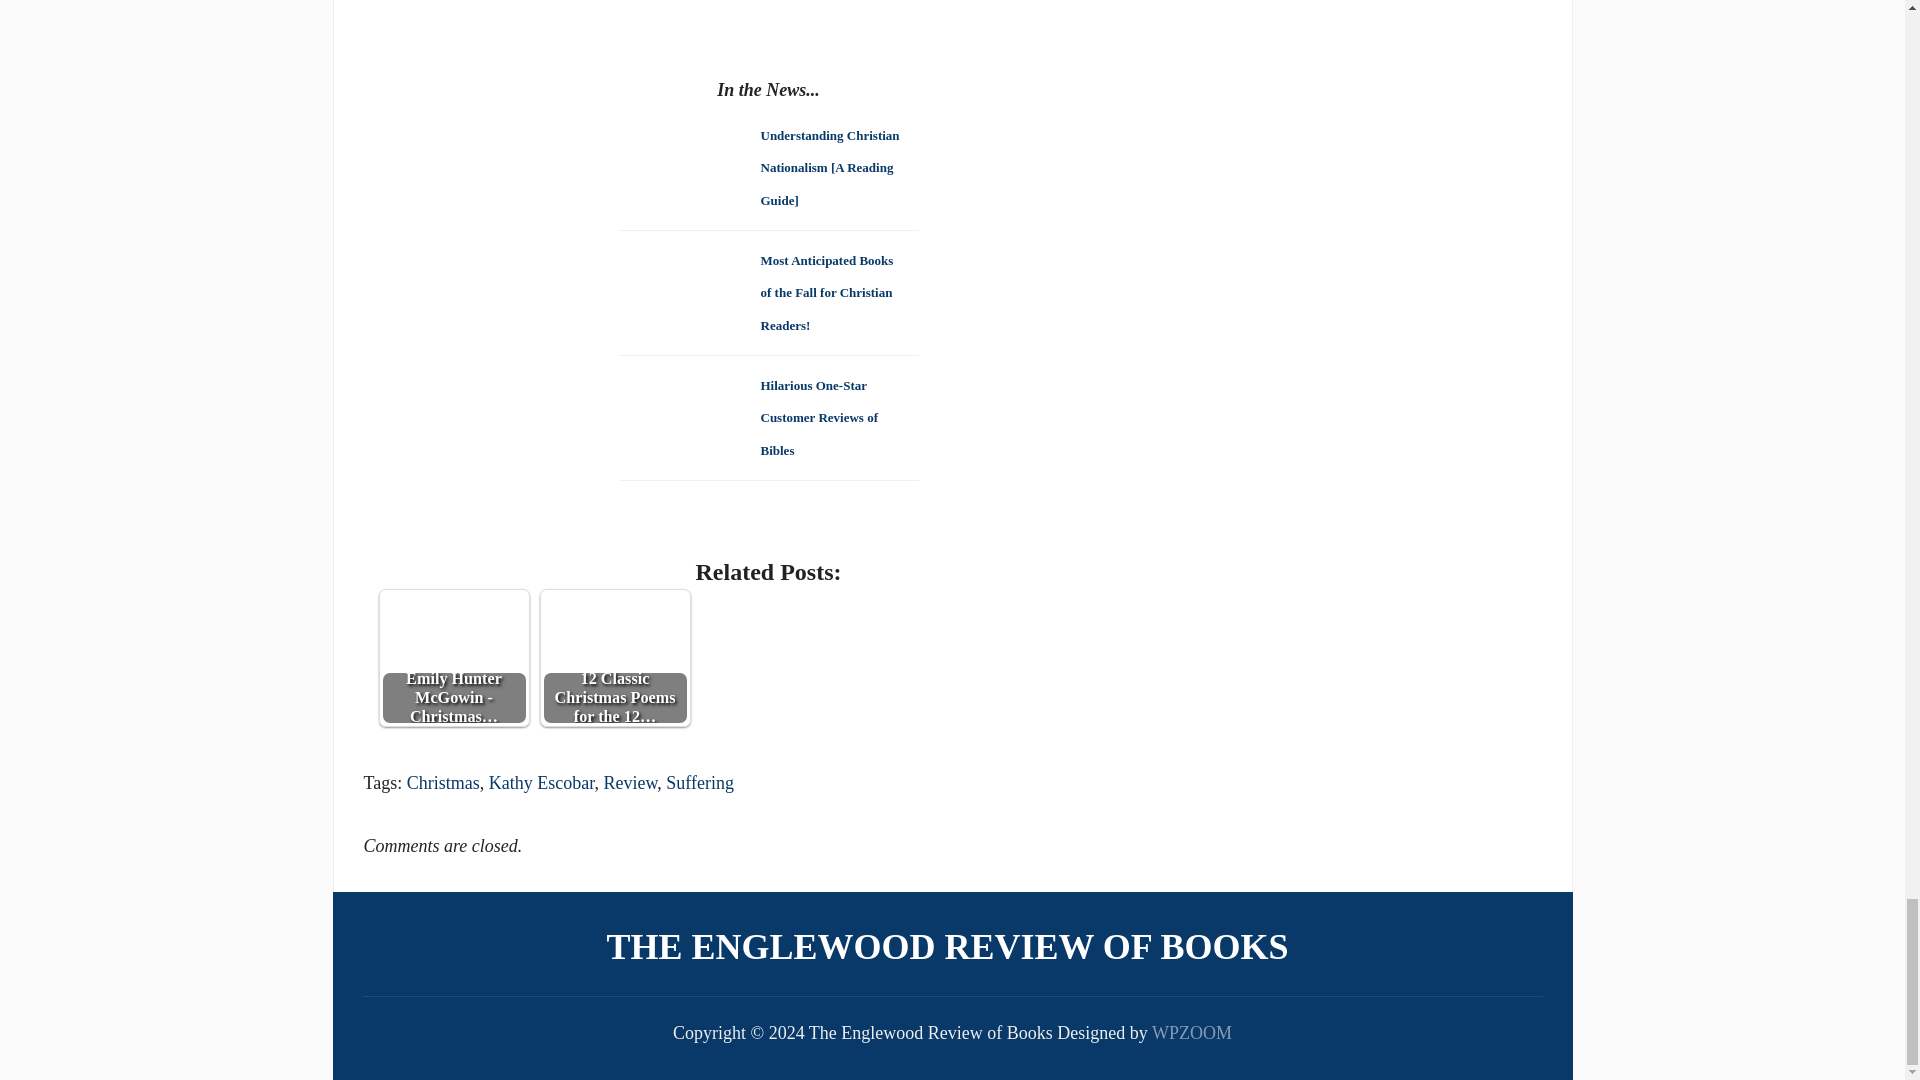 Image resolution: width=1920 pixels, height=1080 pixels. I want to click on Christmas, so click(444, 782).